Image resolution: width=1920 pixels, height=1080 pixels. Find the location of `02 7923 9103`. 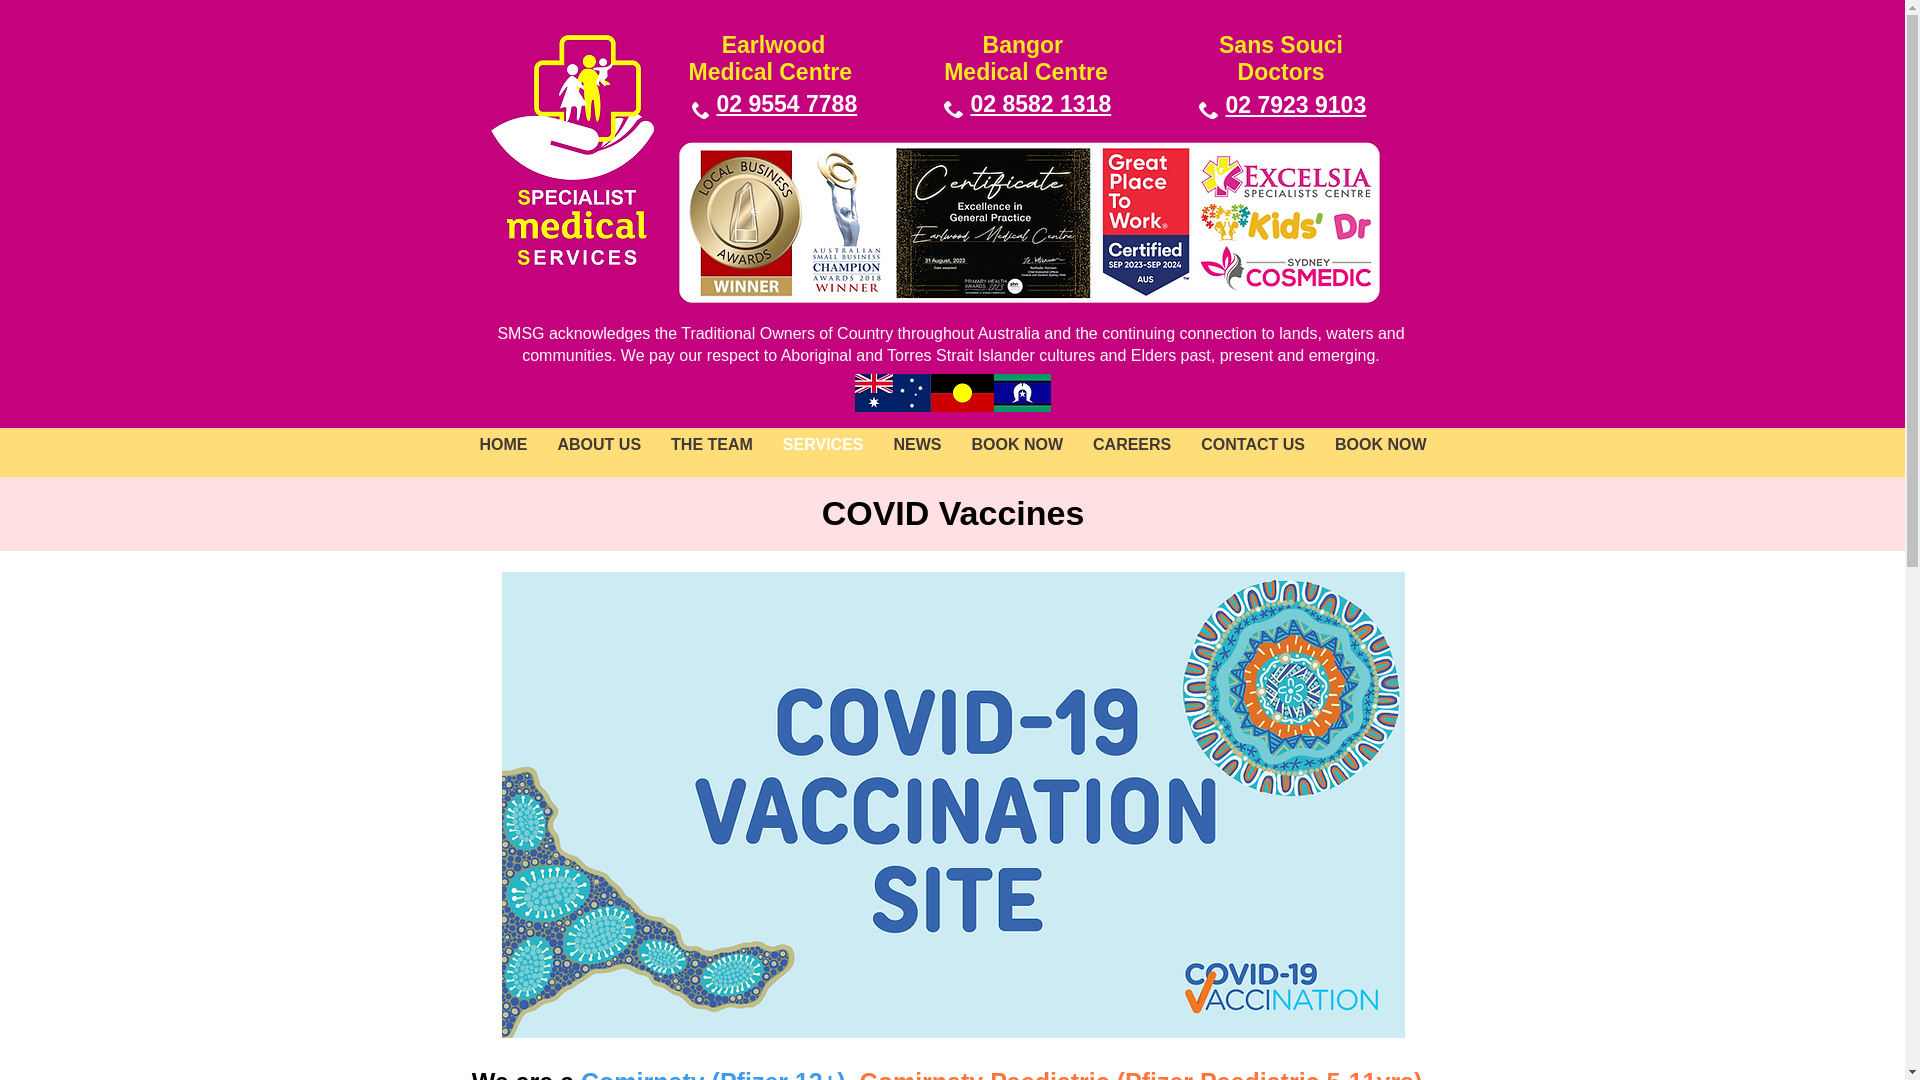

02 7923 9103 is located at coordinates (1296, 105).